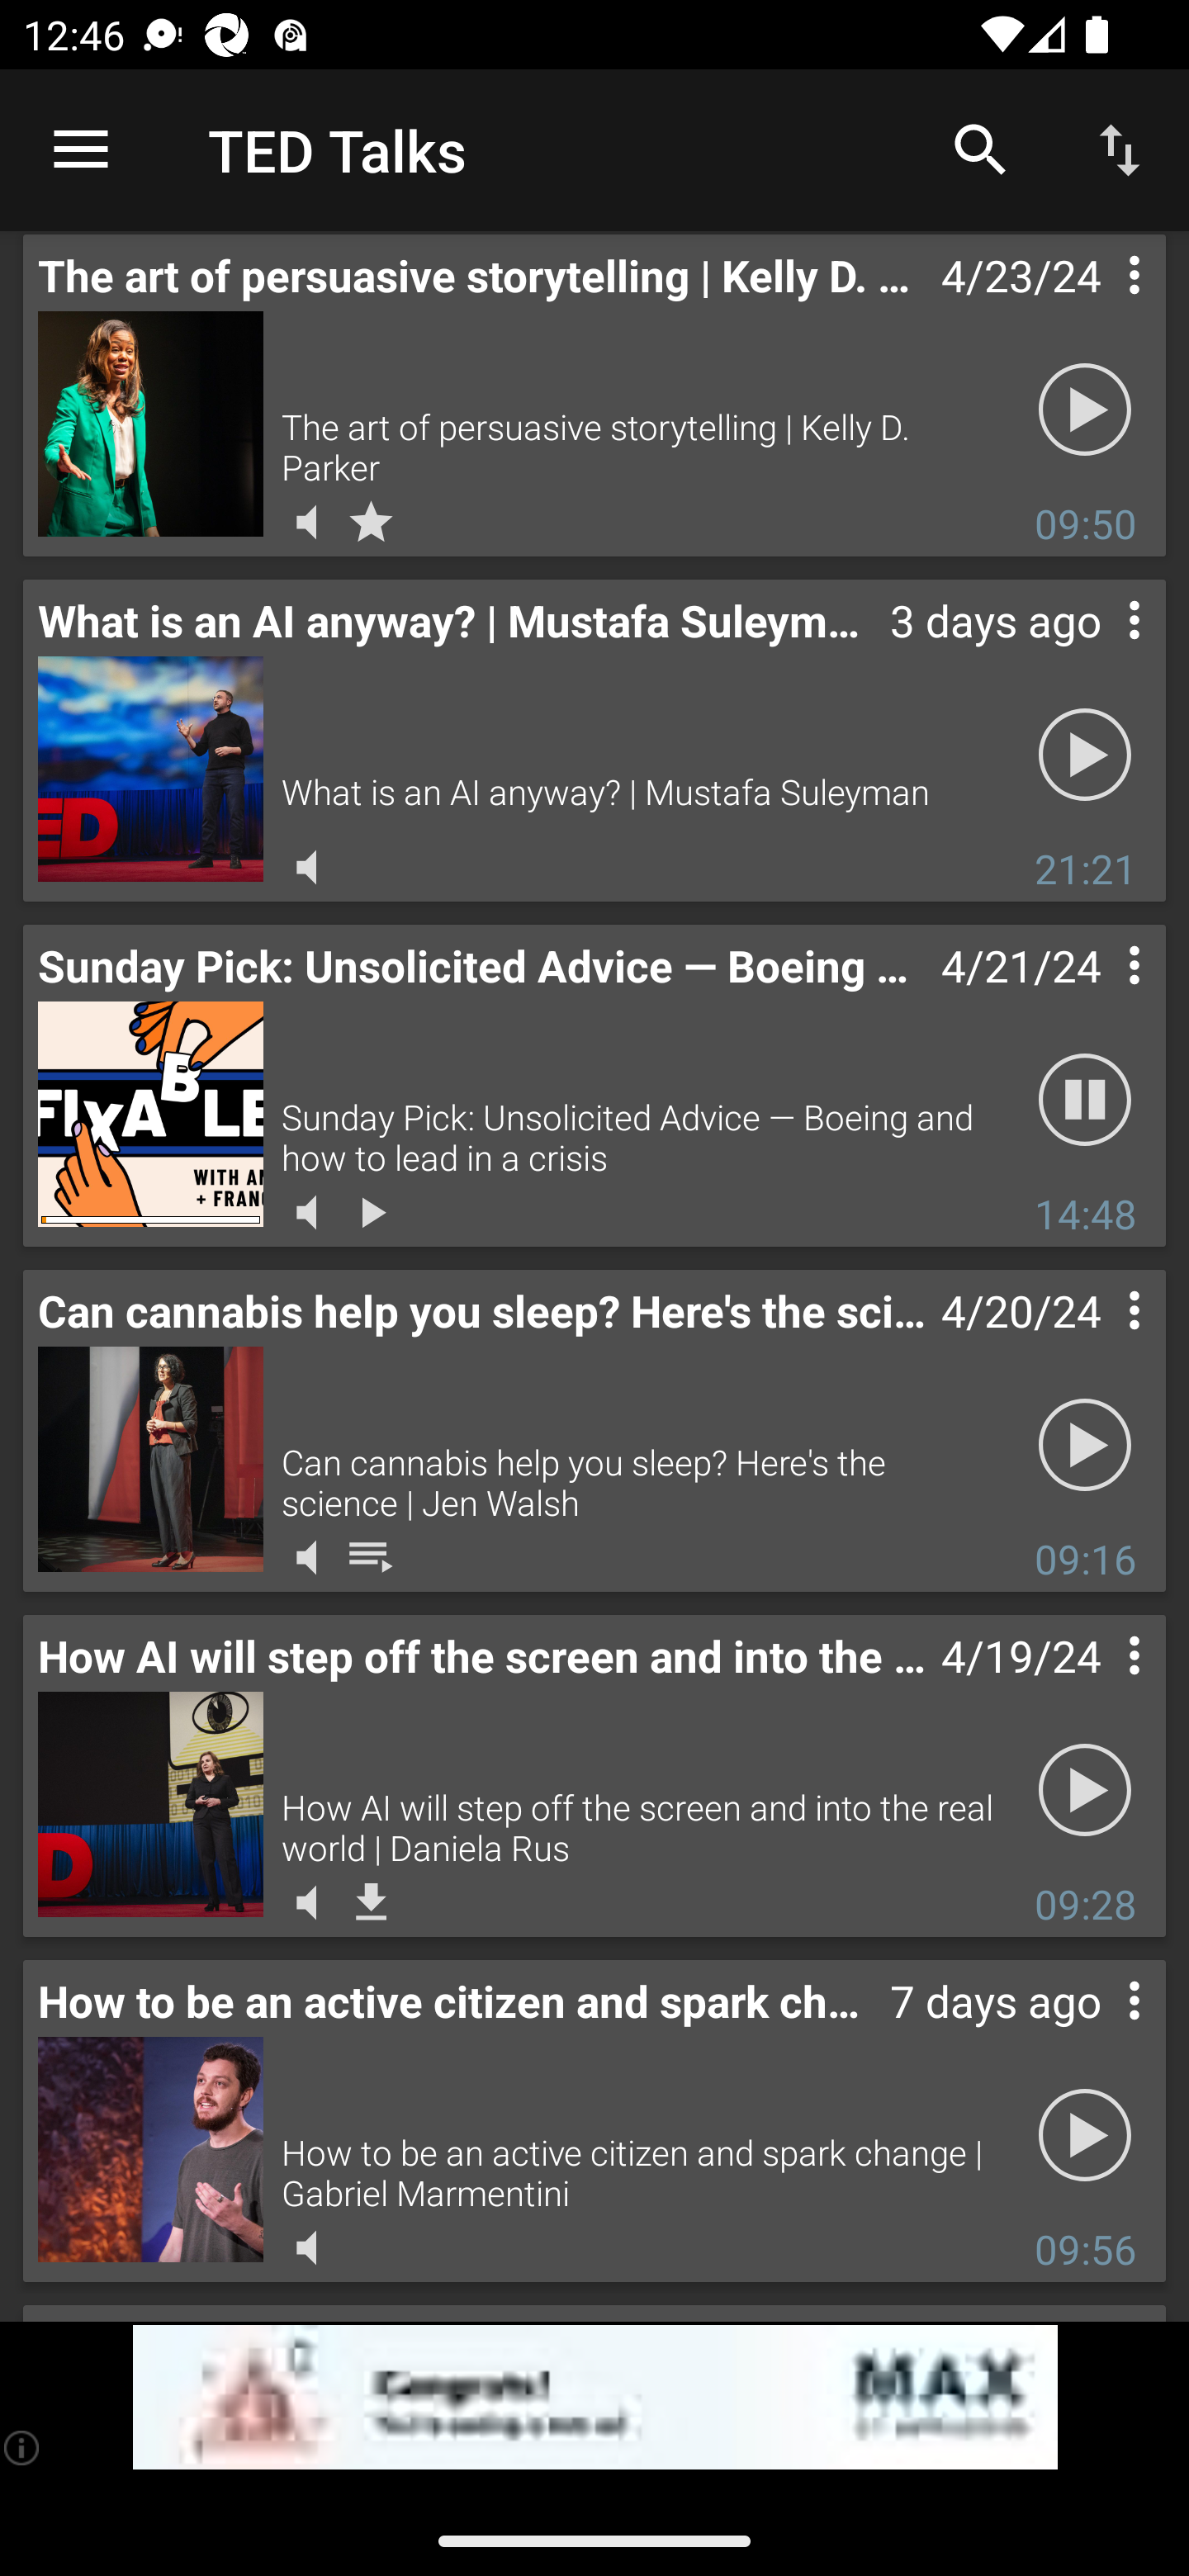 This screenshot has width=1189, height=2576. I want to click on app-monetization, so click(594, 2398).